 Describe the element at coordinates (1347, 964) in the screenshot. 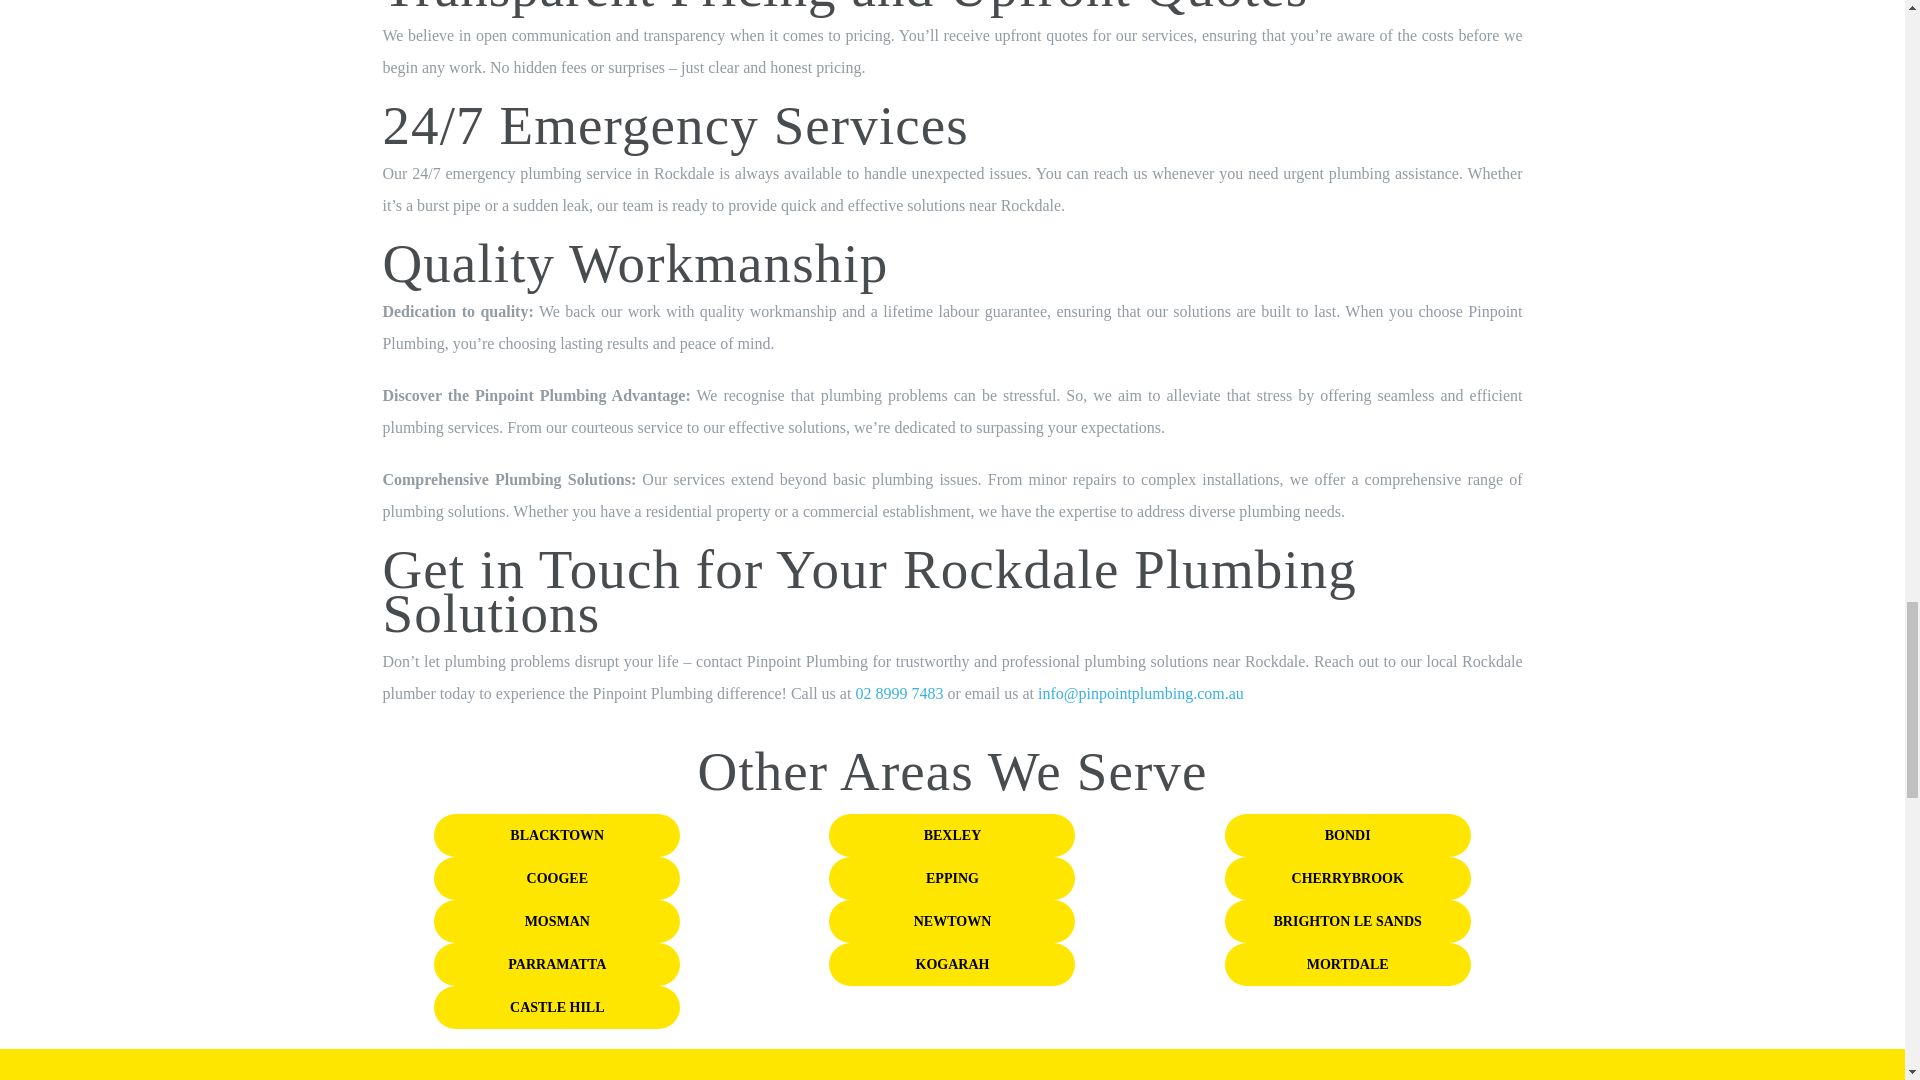

I see `MORTDALE` at that location.